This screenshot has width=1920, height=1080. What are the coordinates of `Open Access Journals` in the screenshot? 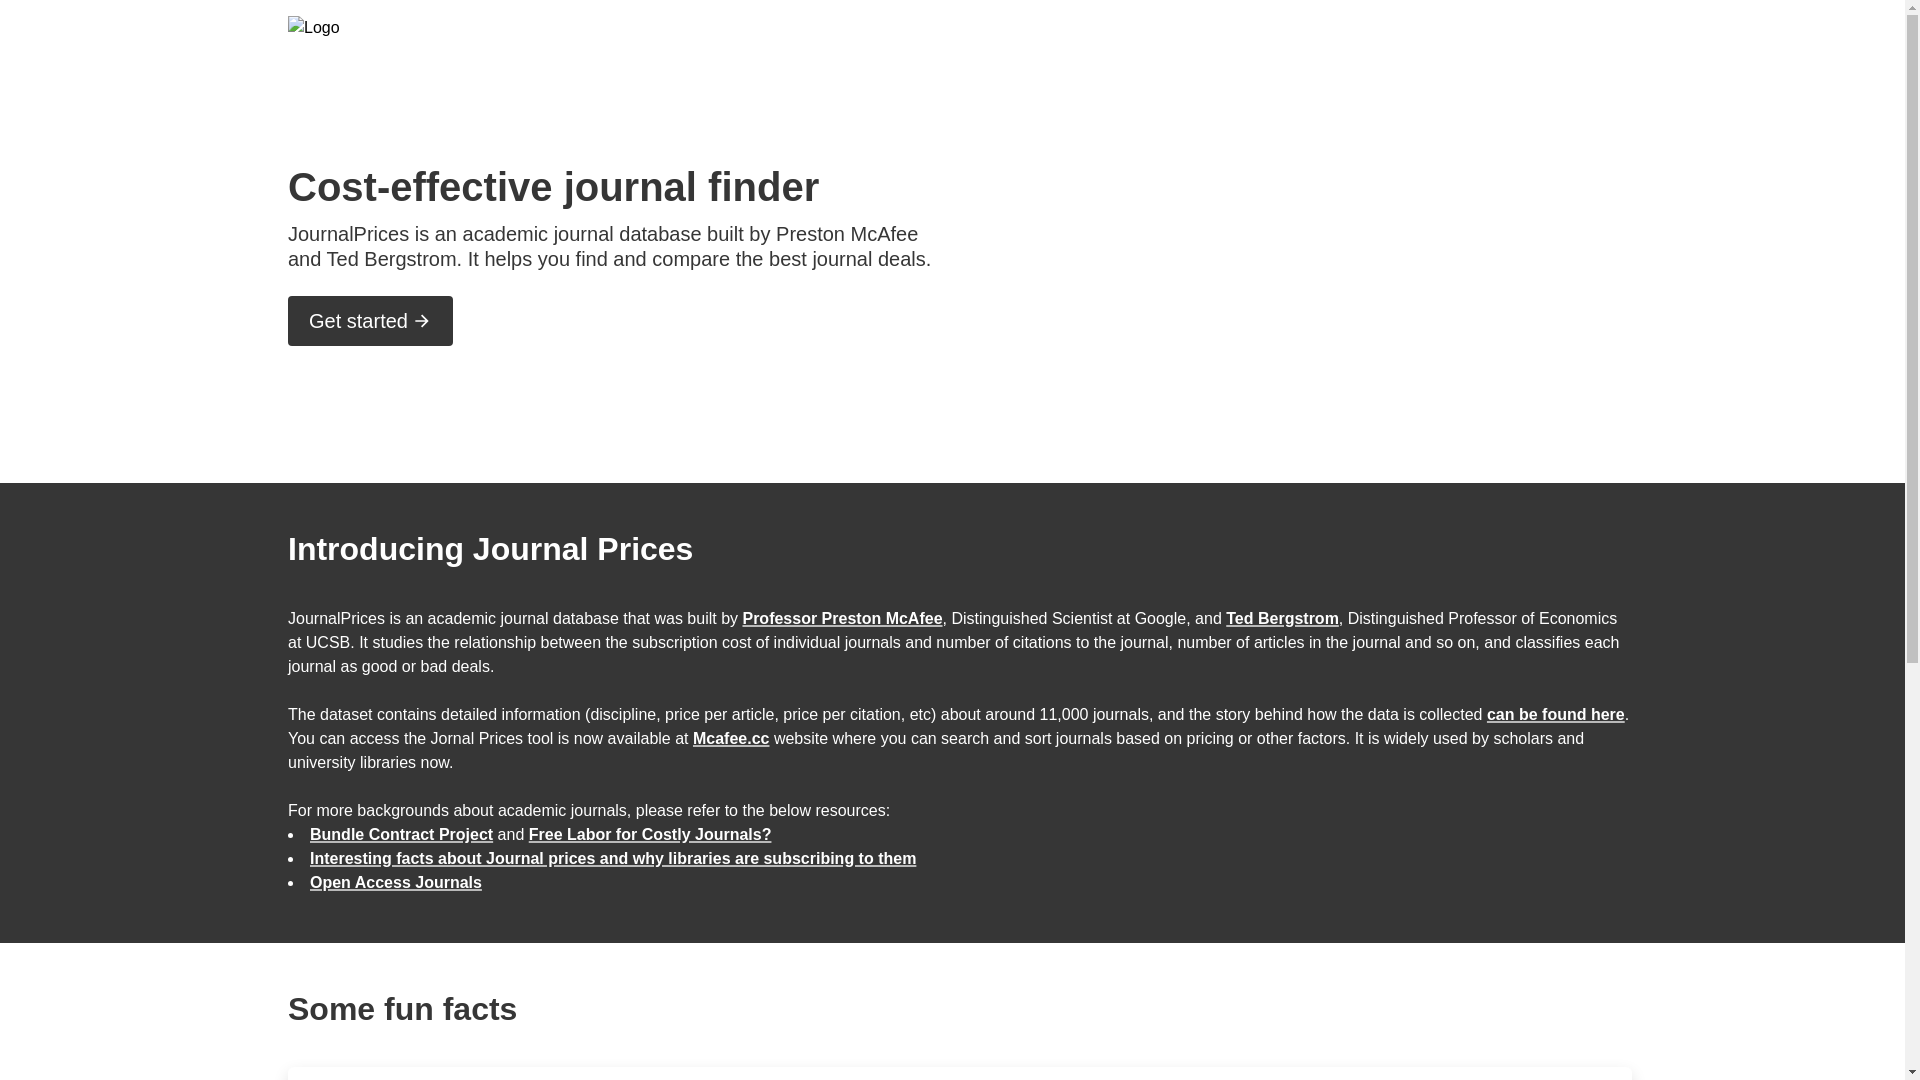 It's located at (395, 882).